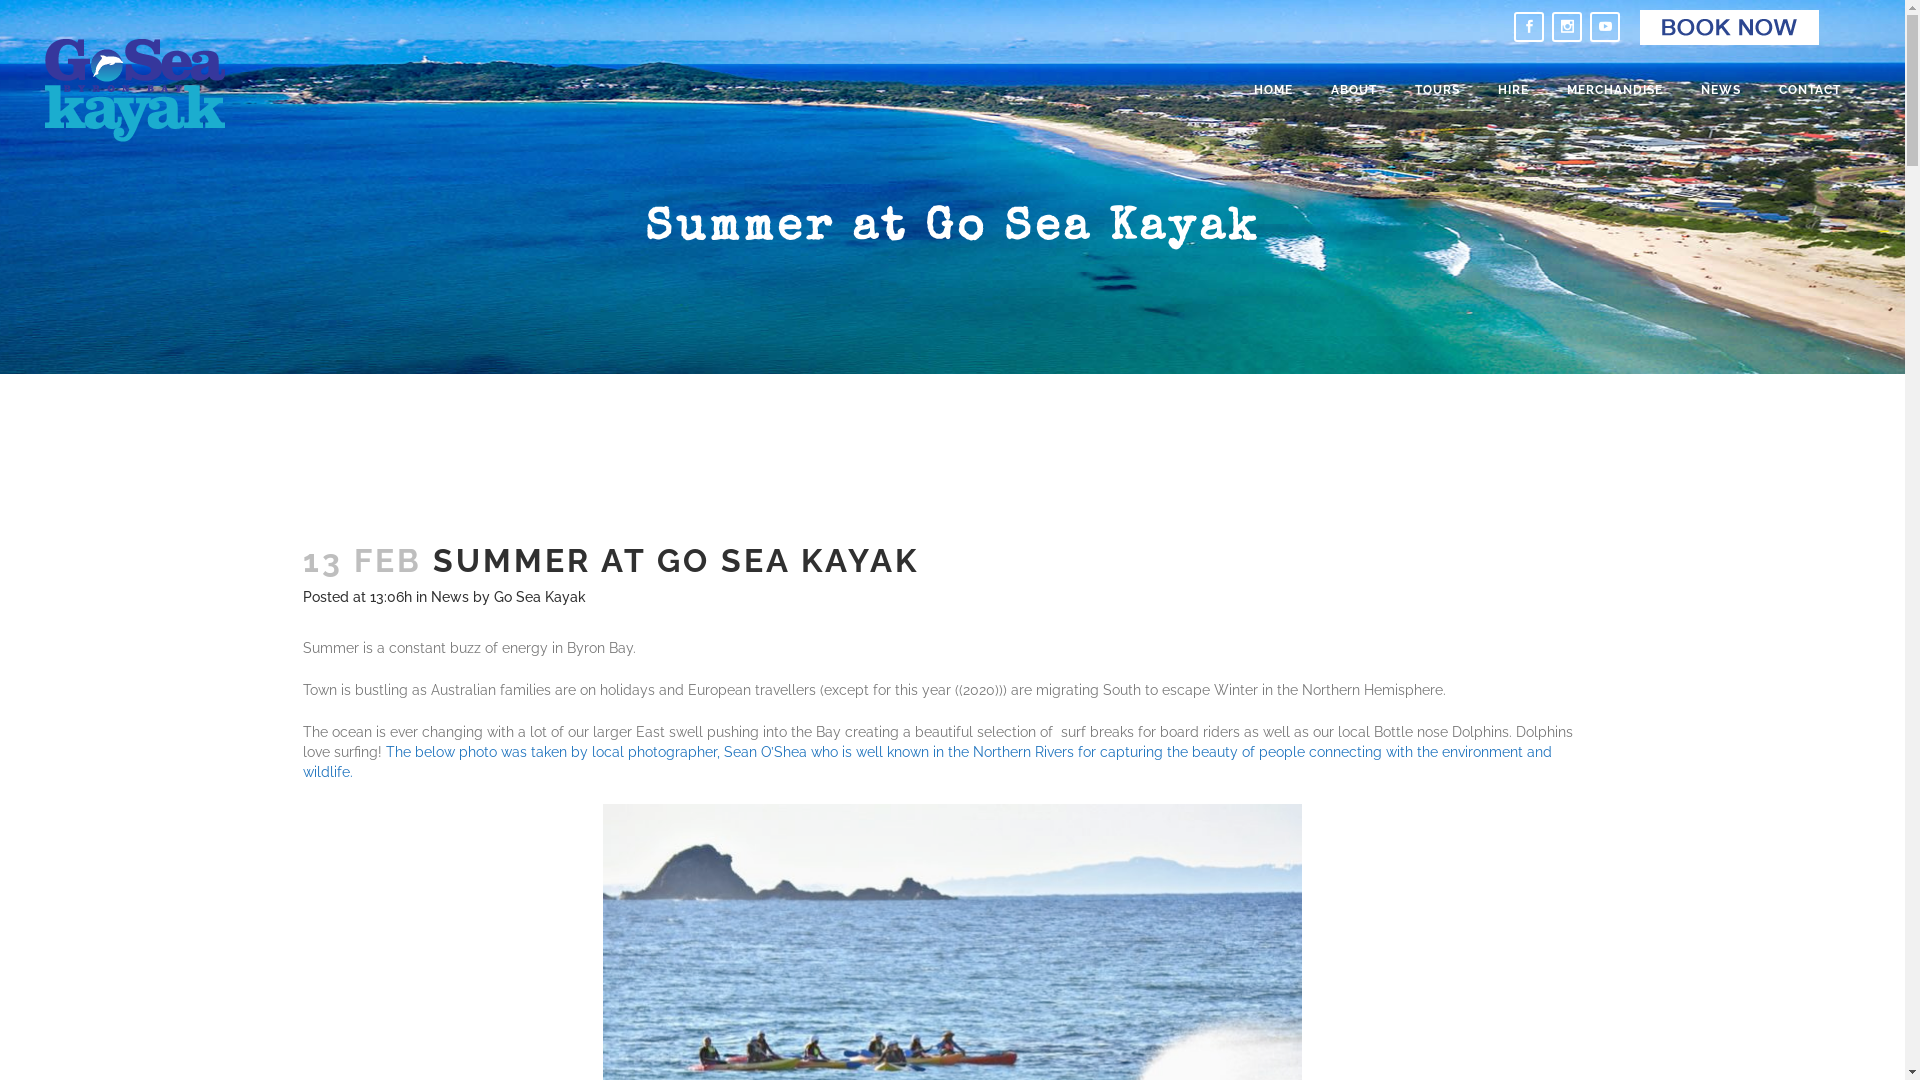 The image size is (1920, 1080). Describe the element at coordinates (1810, 90) in the screenshot. I see `CONTACT` at that location.